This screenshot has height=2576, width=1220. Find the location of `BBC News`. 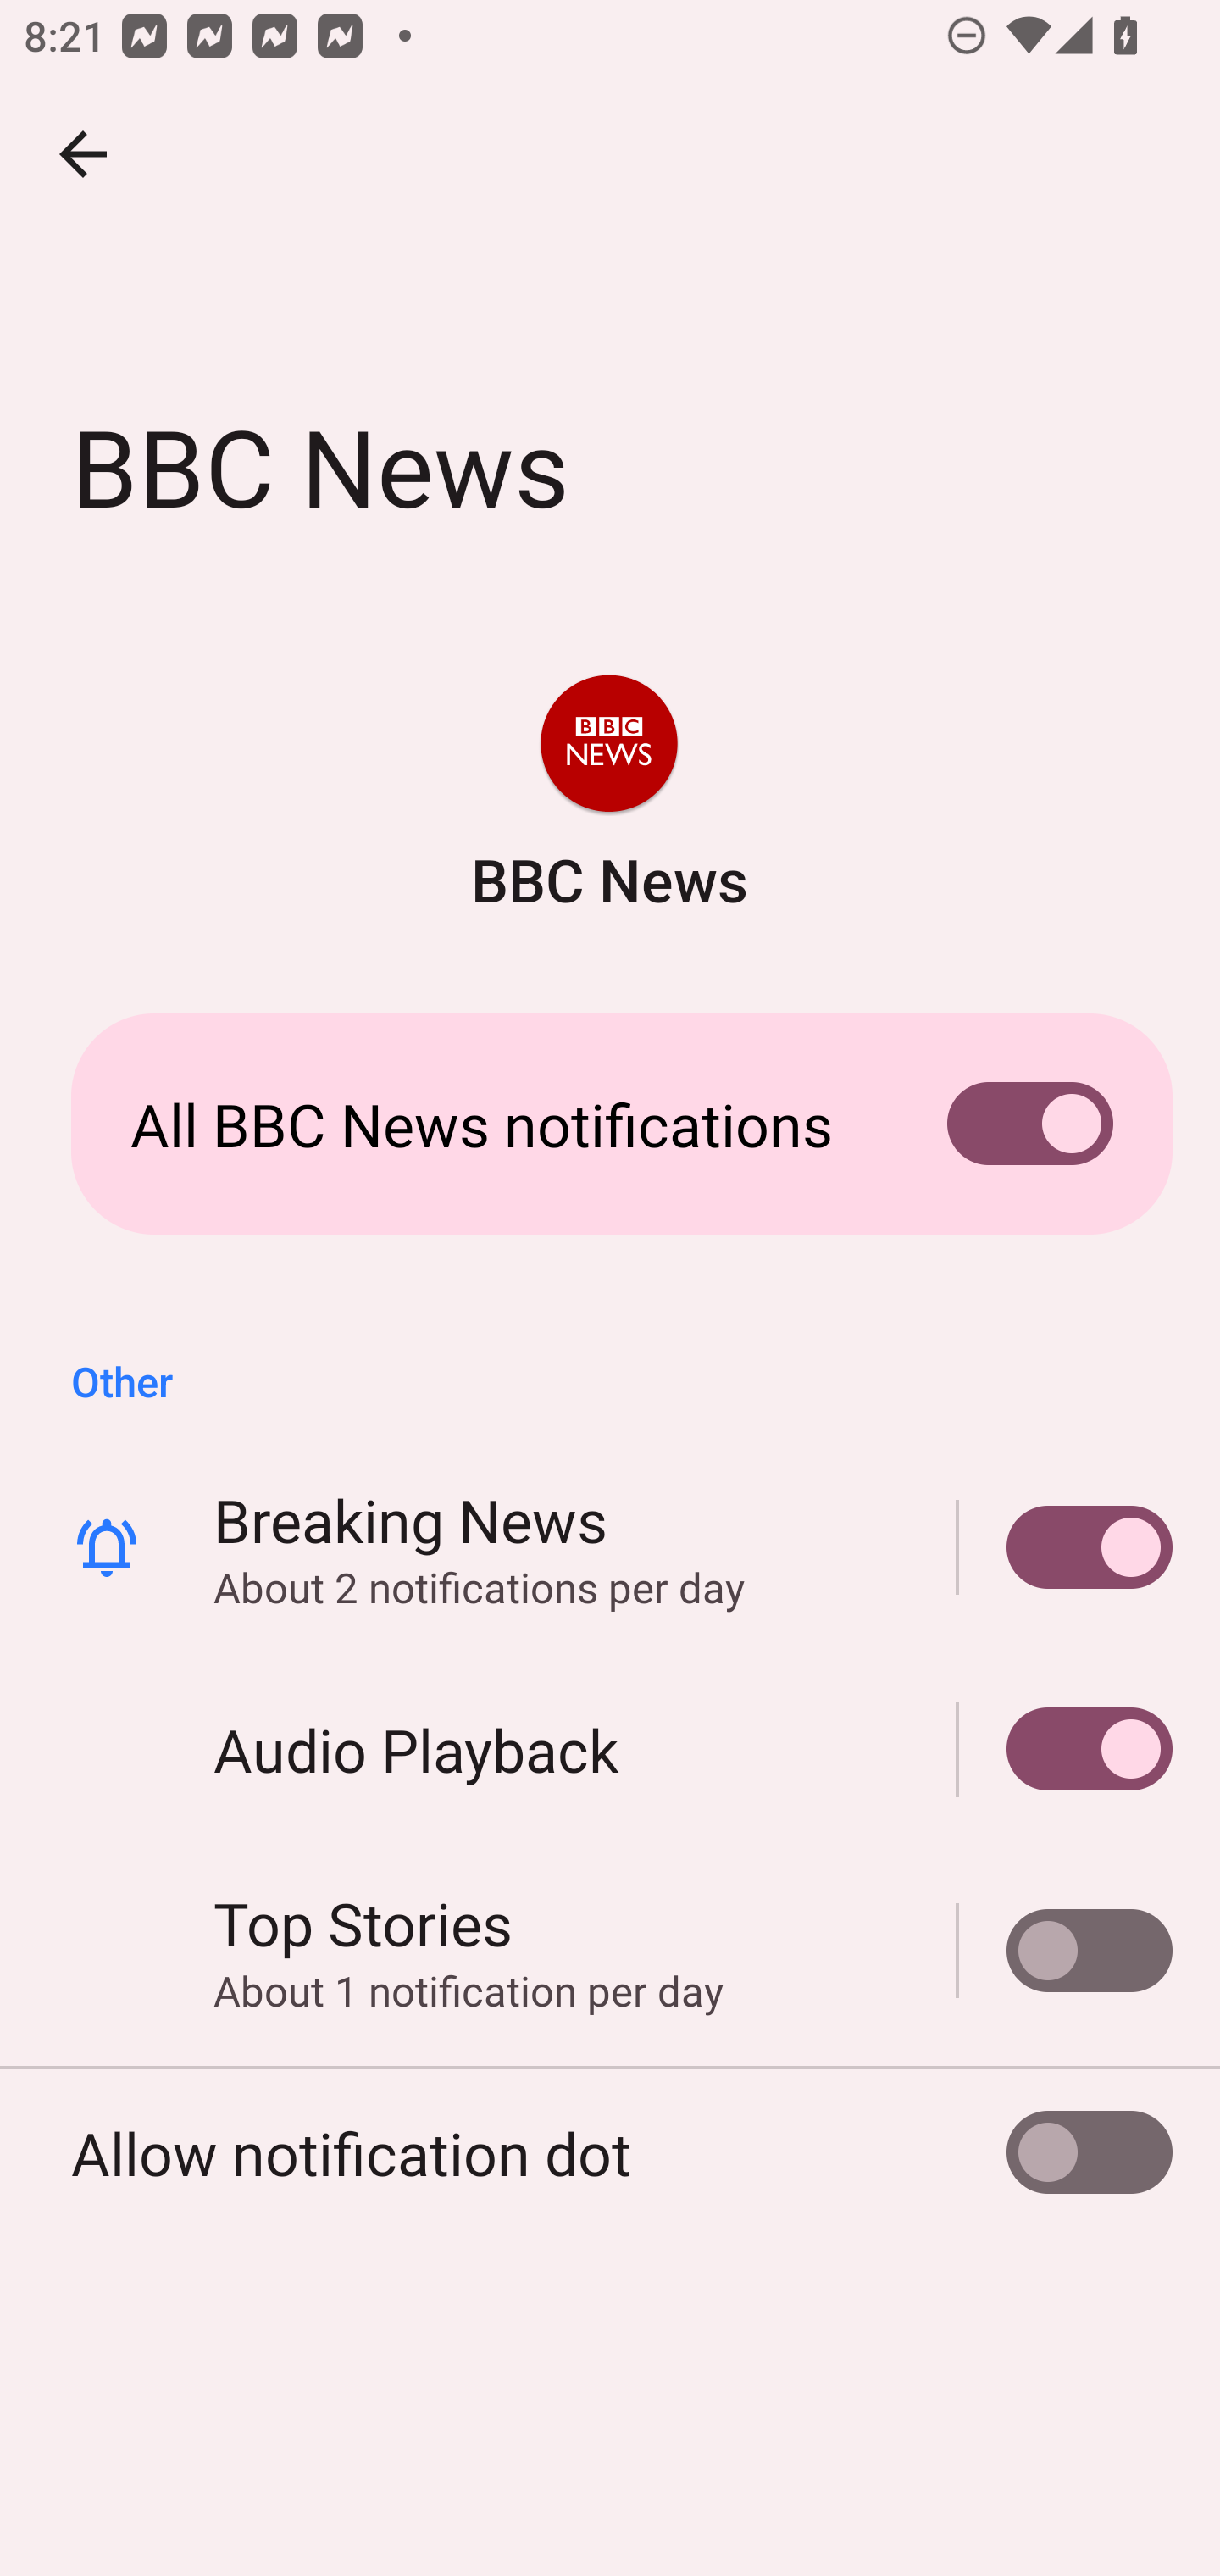

BBC News is located at coordinates (608, 797).